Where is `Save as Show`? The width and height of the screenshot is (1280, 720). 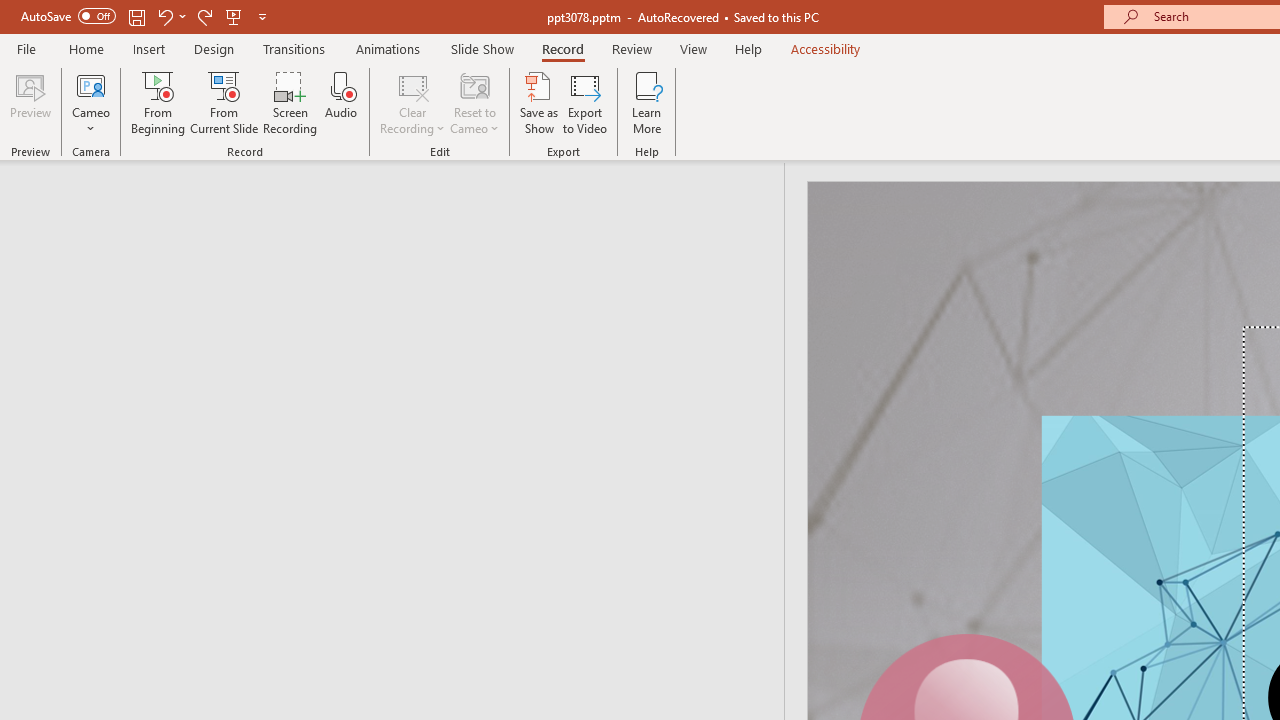
Save as Show is located at coordinates (539, 102).